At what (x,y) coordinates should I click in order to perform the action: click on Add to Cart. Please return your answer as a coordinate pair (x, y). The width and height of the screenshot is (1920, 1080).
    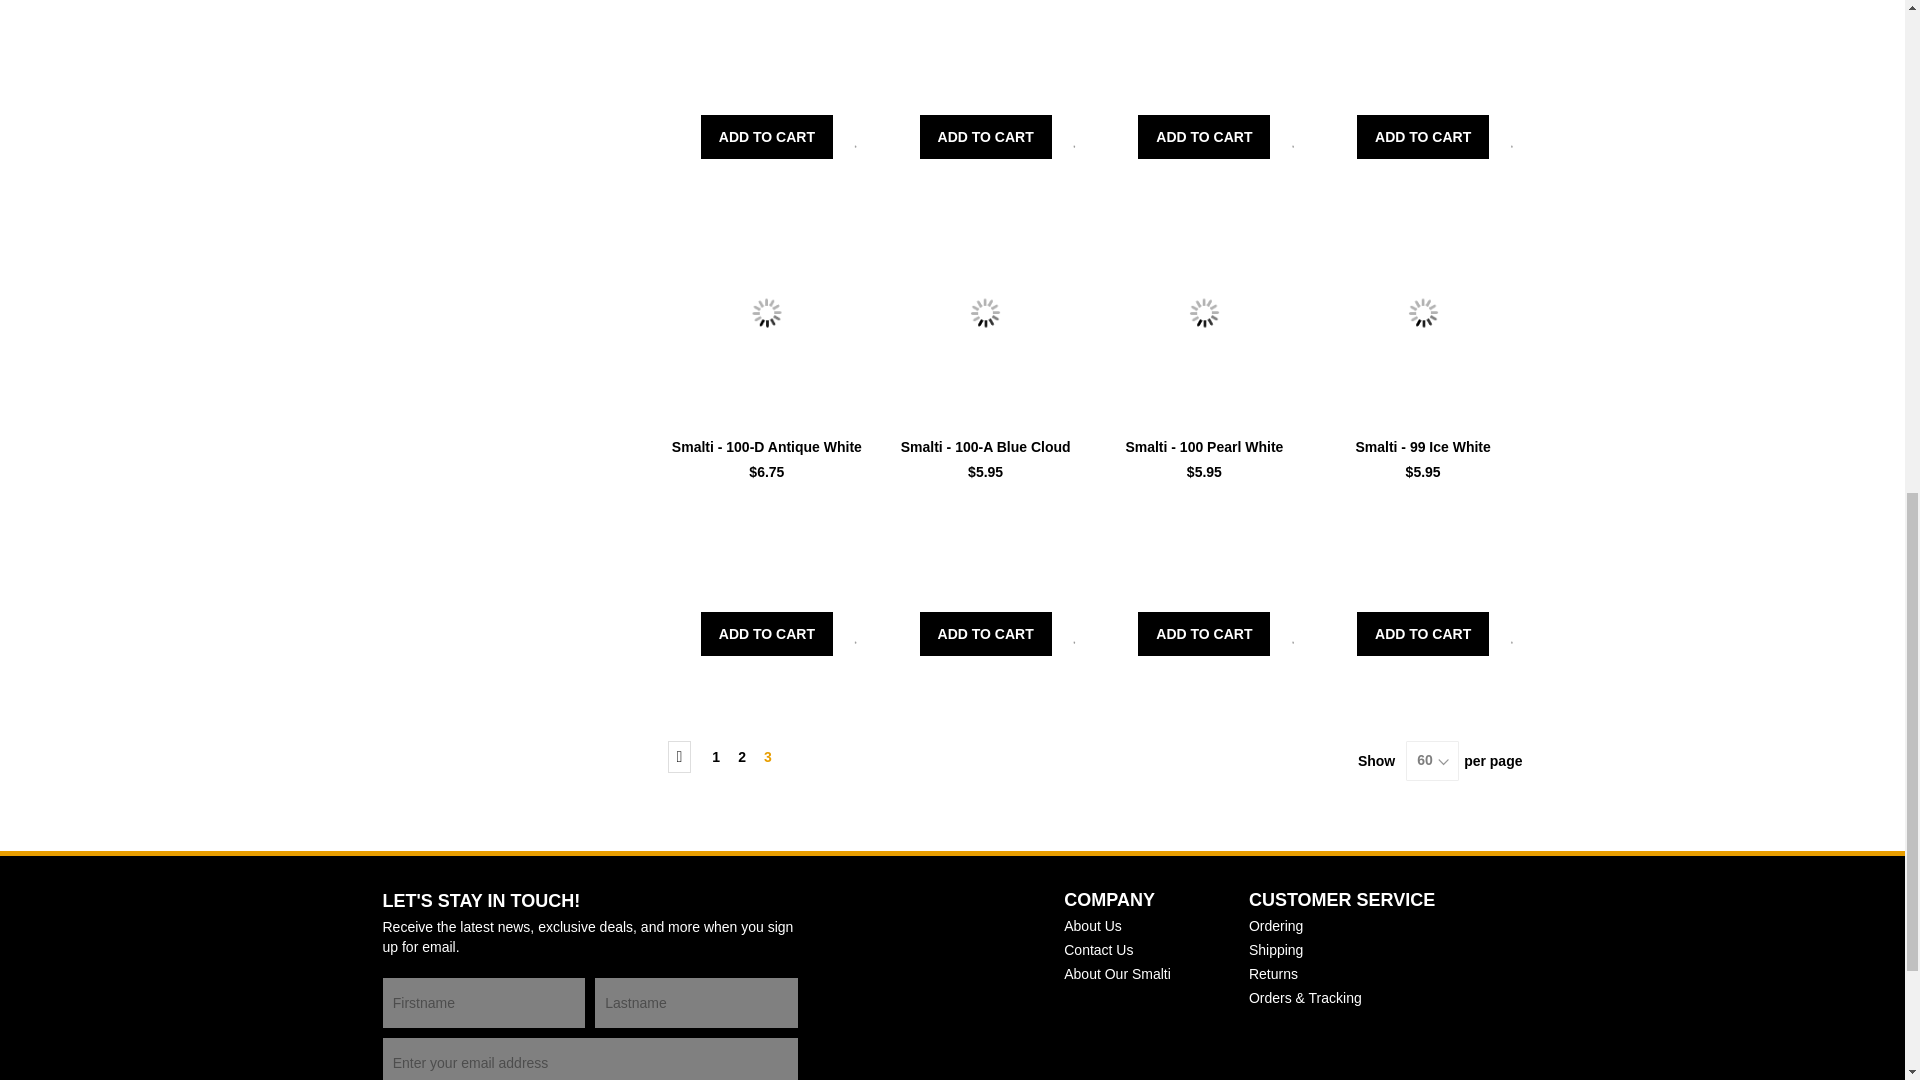
    Looking at the image, I should click on (1423, 136).